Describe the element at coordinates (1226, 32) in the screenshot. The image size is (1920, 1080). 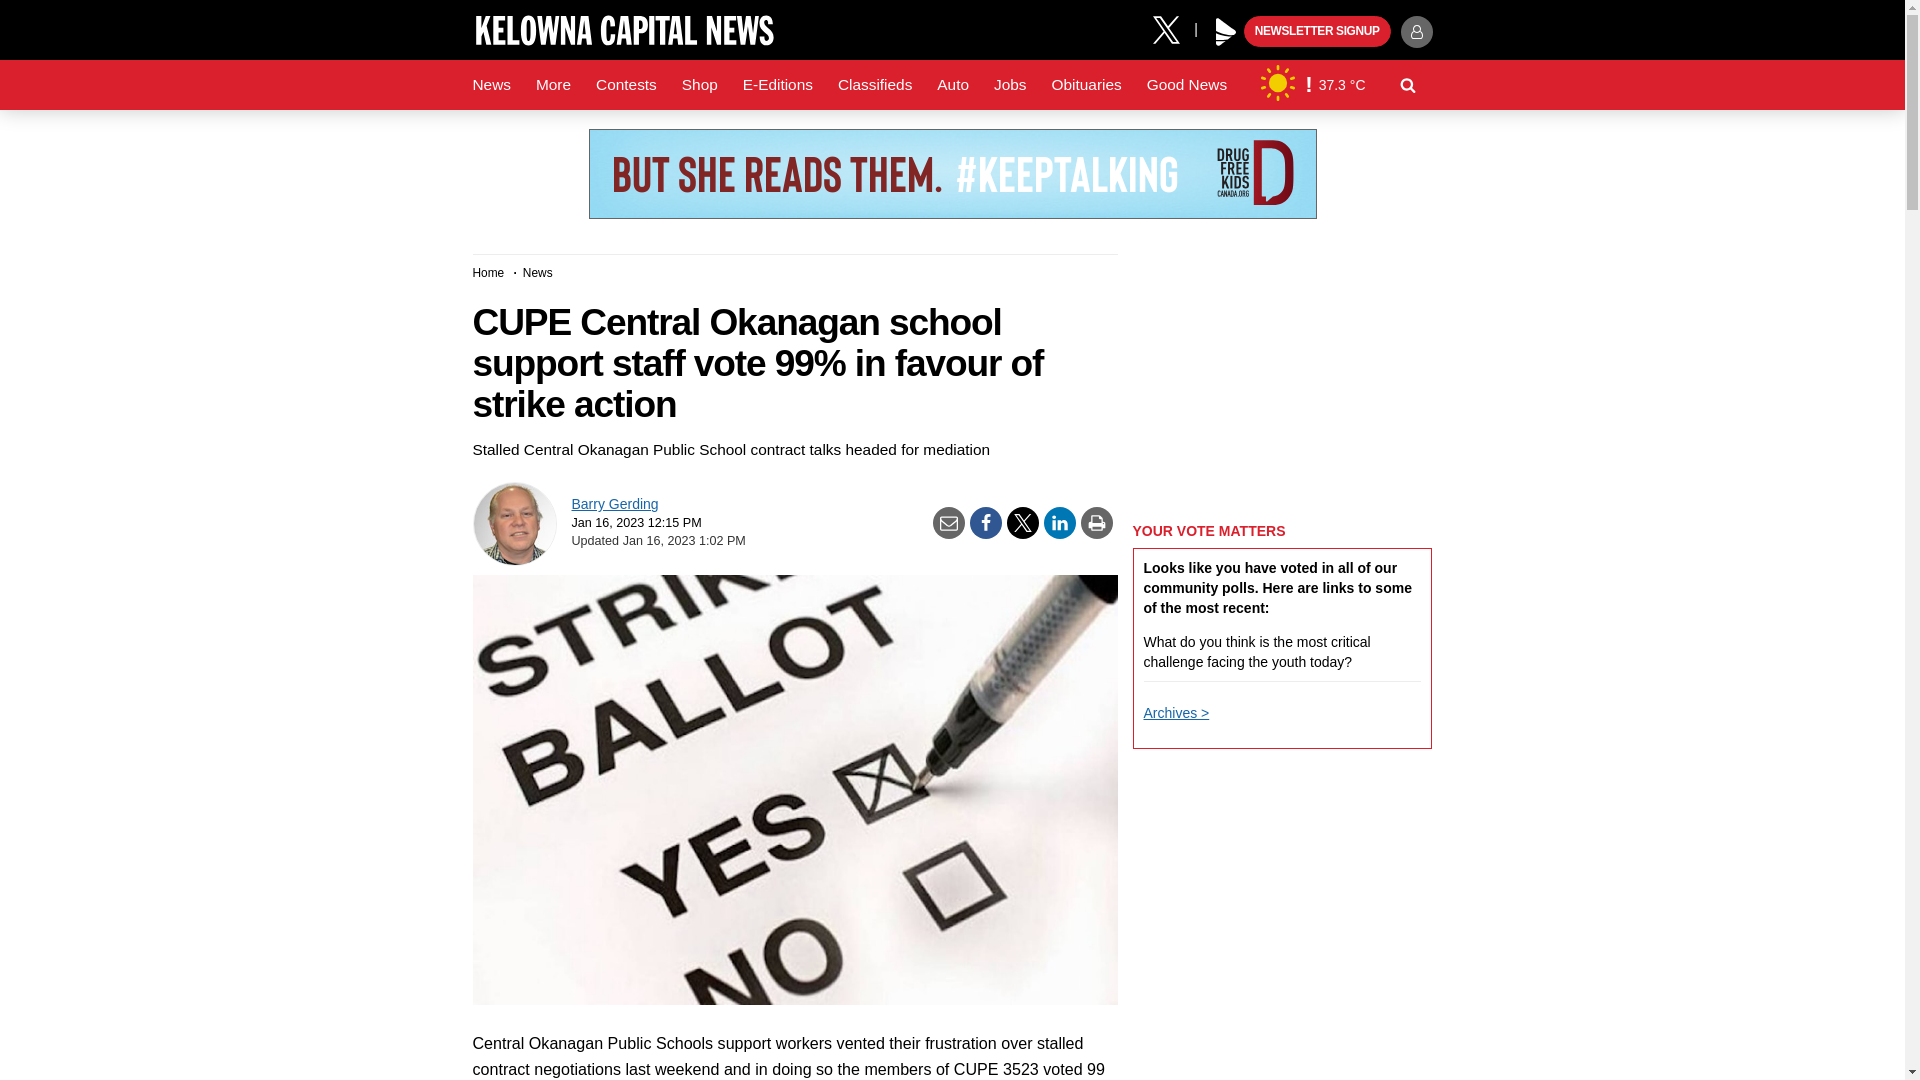
I see `Play` at that location.